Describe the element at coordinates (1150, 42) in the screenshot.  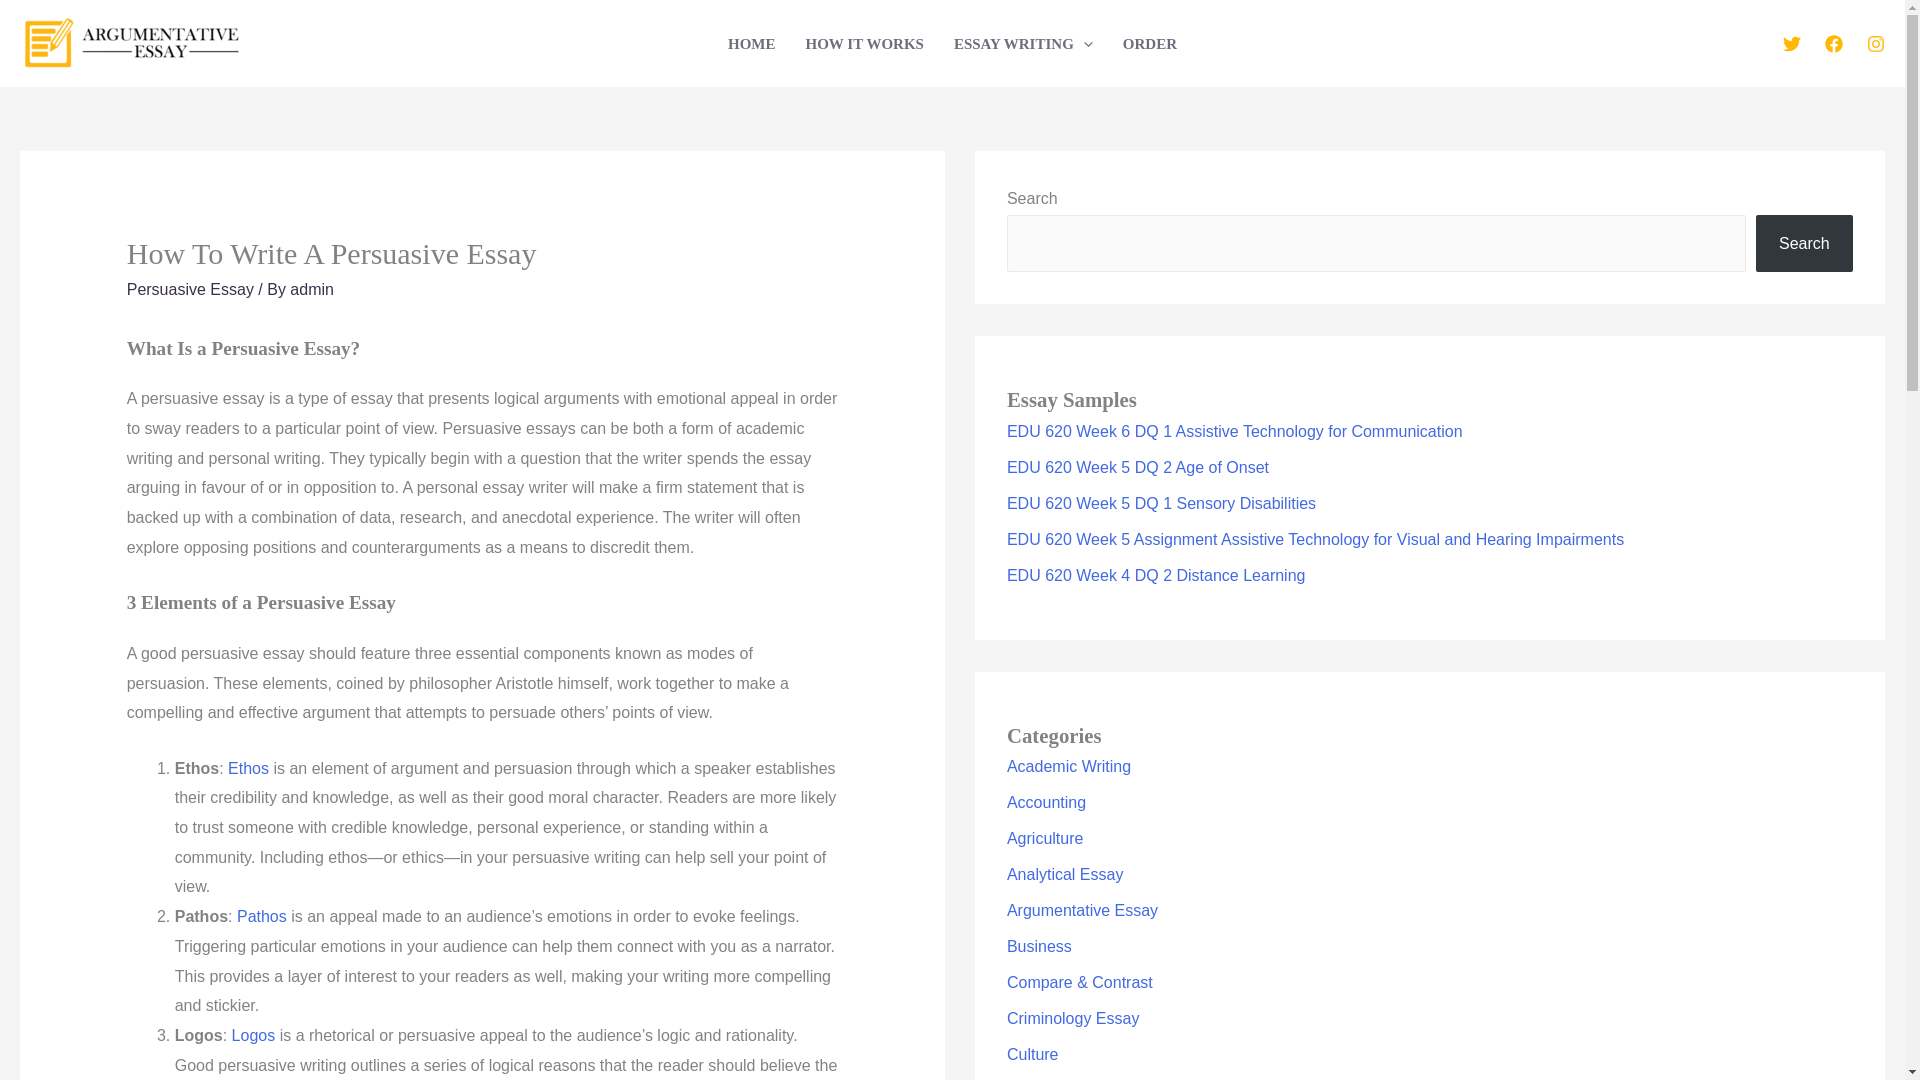
I see `ORDER` at that location.